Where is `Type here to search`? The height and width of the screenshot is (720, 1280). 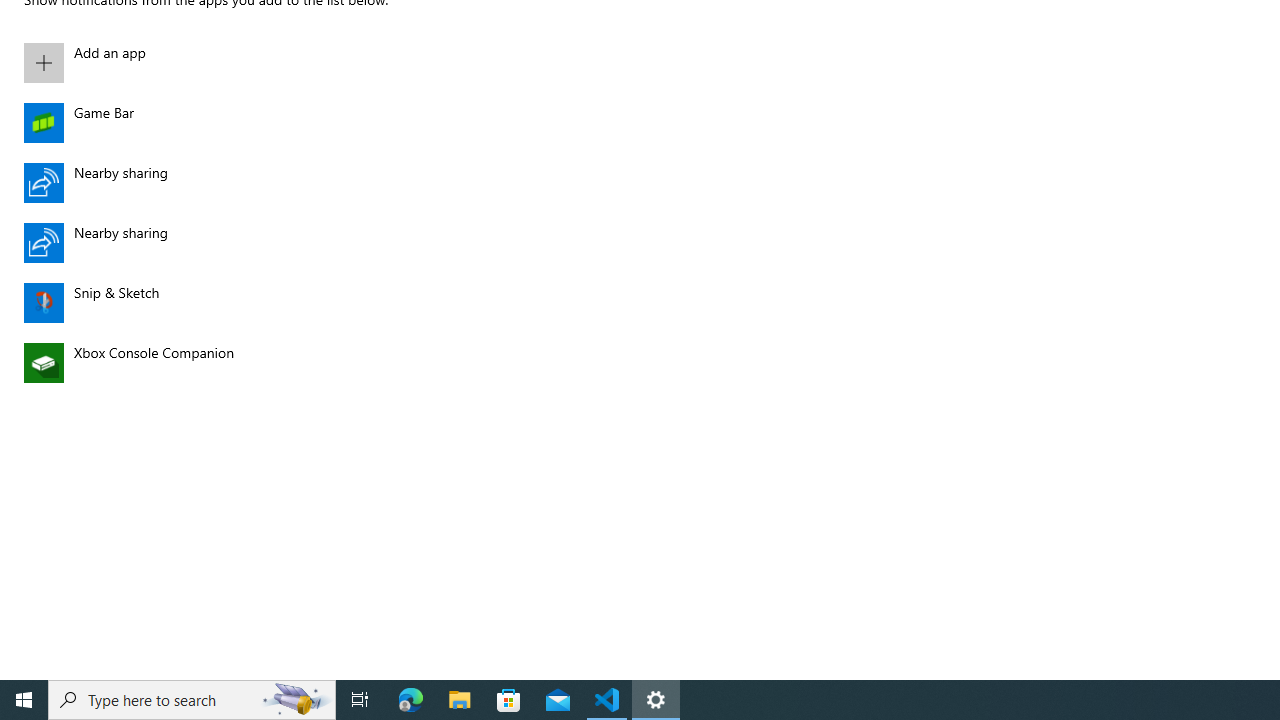
Type here to search is located at coordinates (192, 700).